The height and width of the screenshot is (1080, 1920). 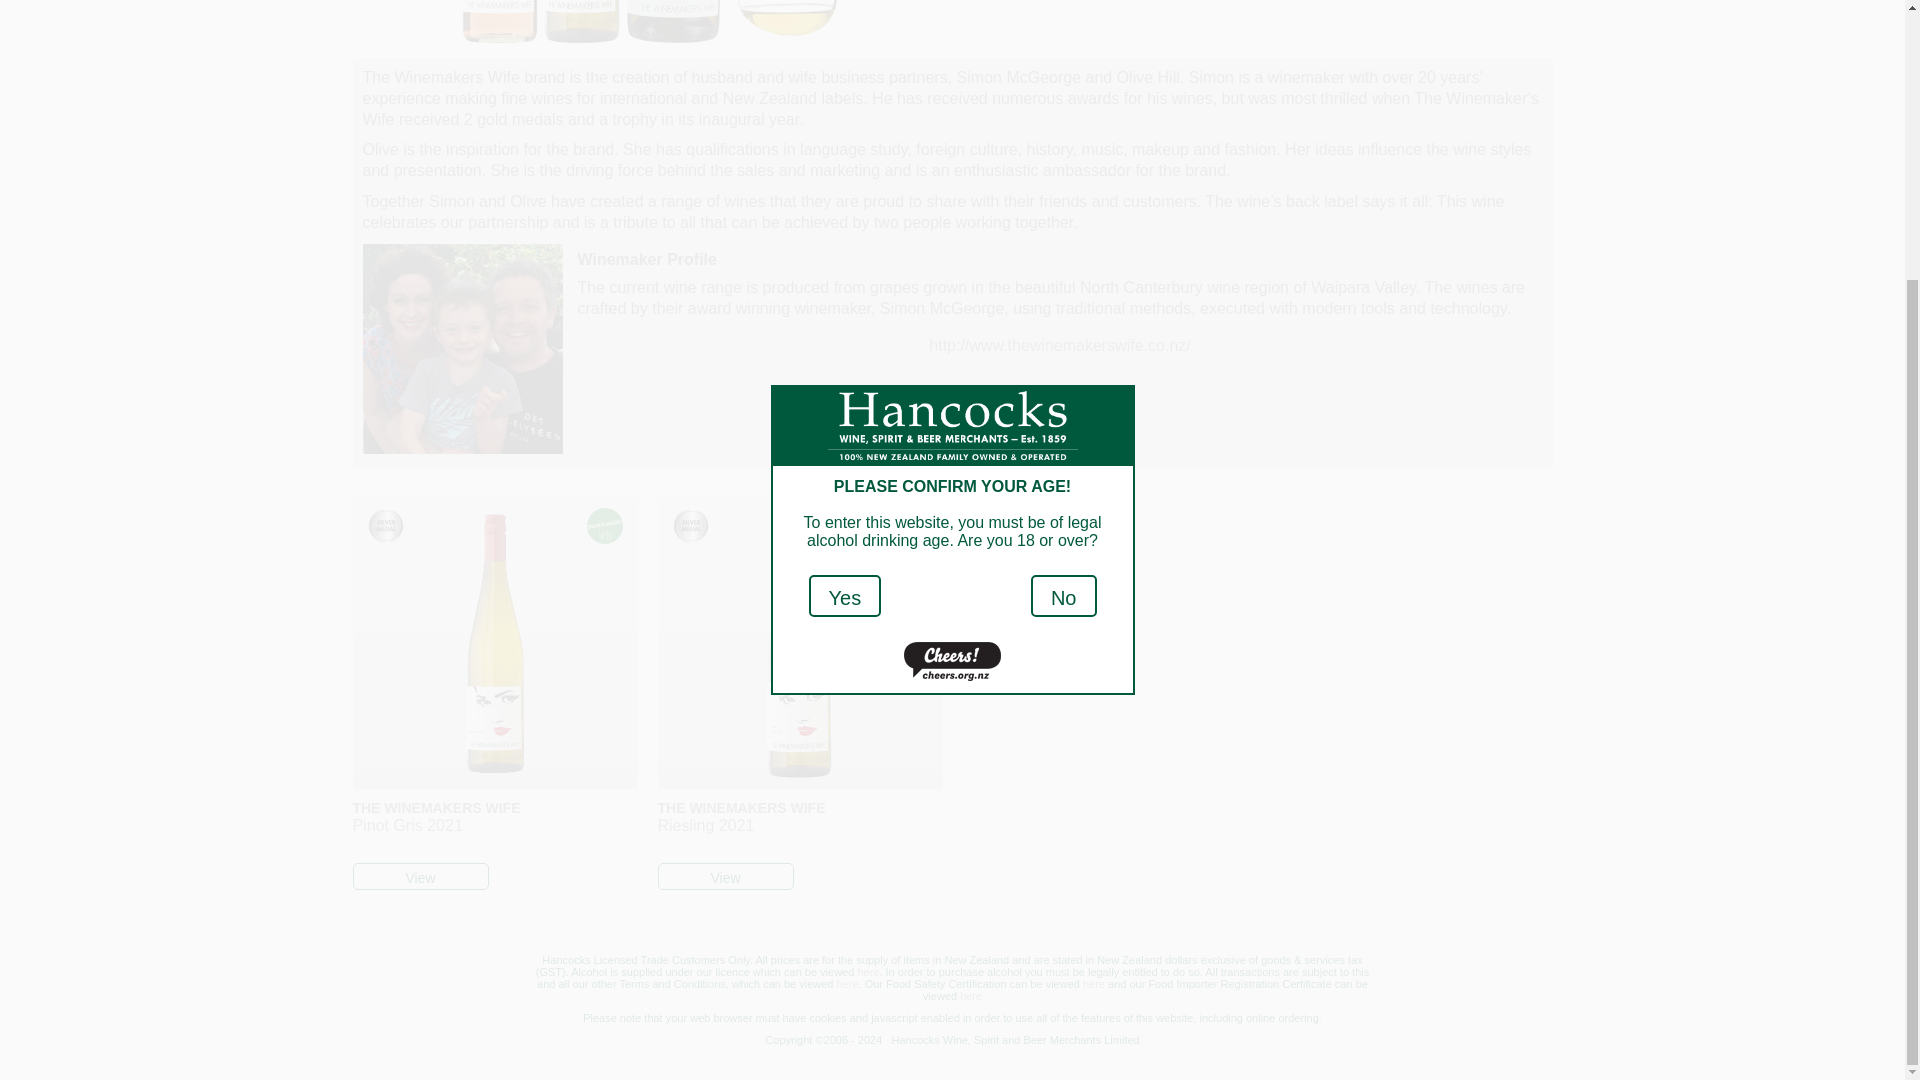 I want to click on SUSTAINABLE, so click(x=604, y=526).